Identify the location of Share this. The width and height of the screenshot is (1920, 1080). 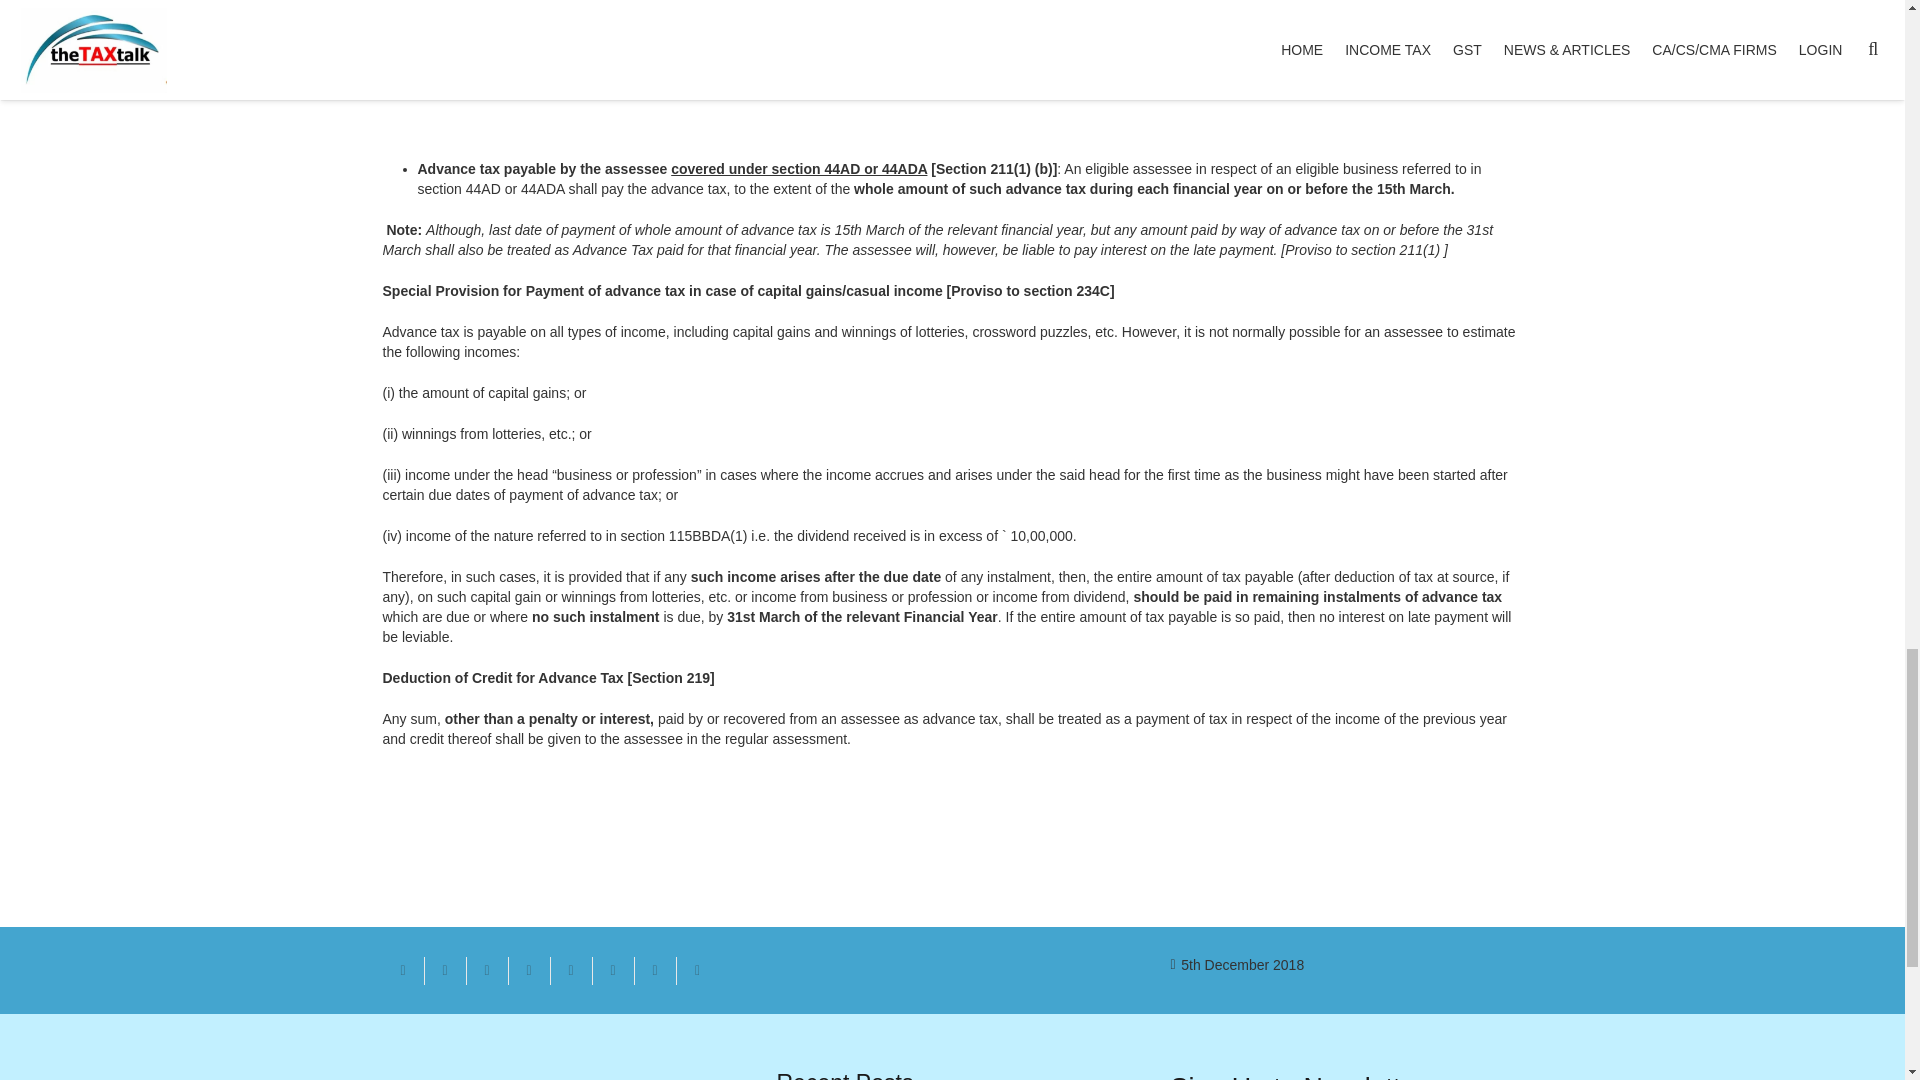
(654, 970).